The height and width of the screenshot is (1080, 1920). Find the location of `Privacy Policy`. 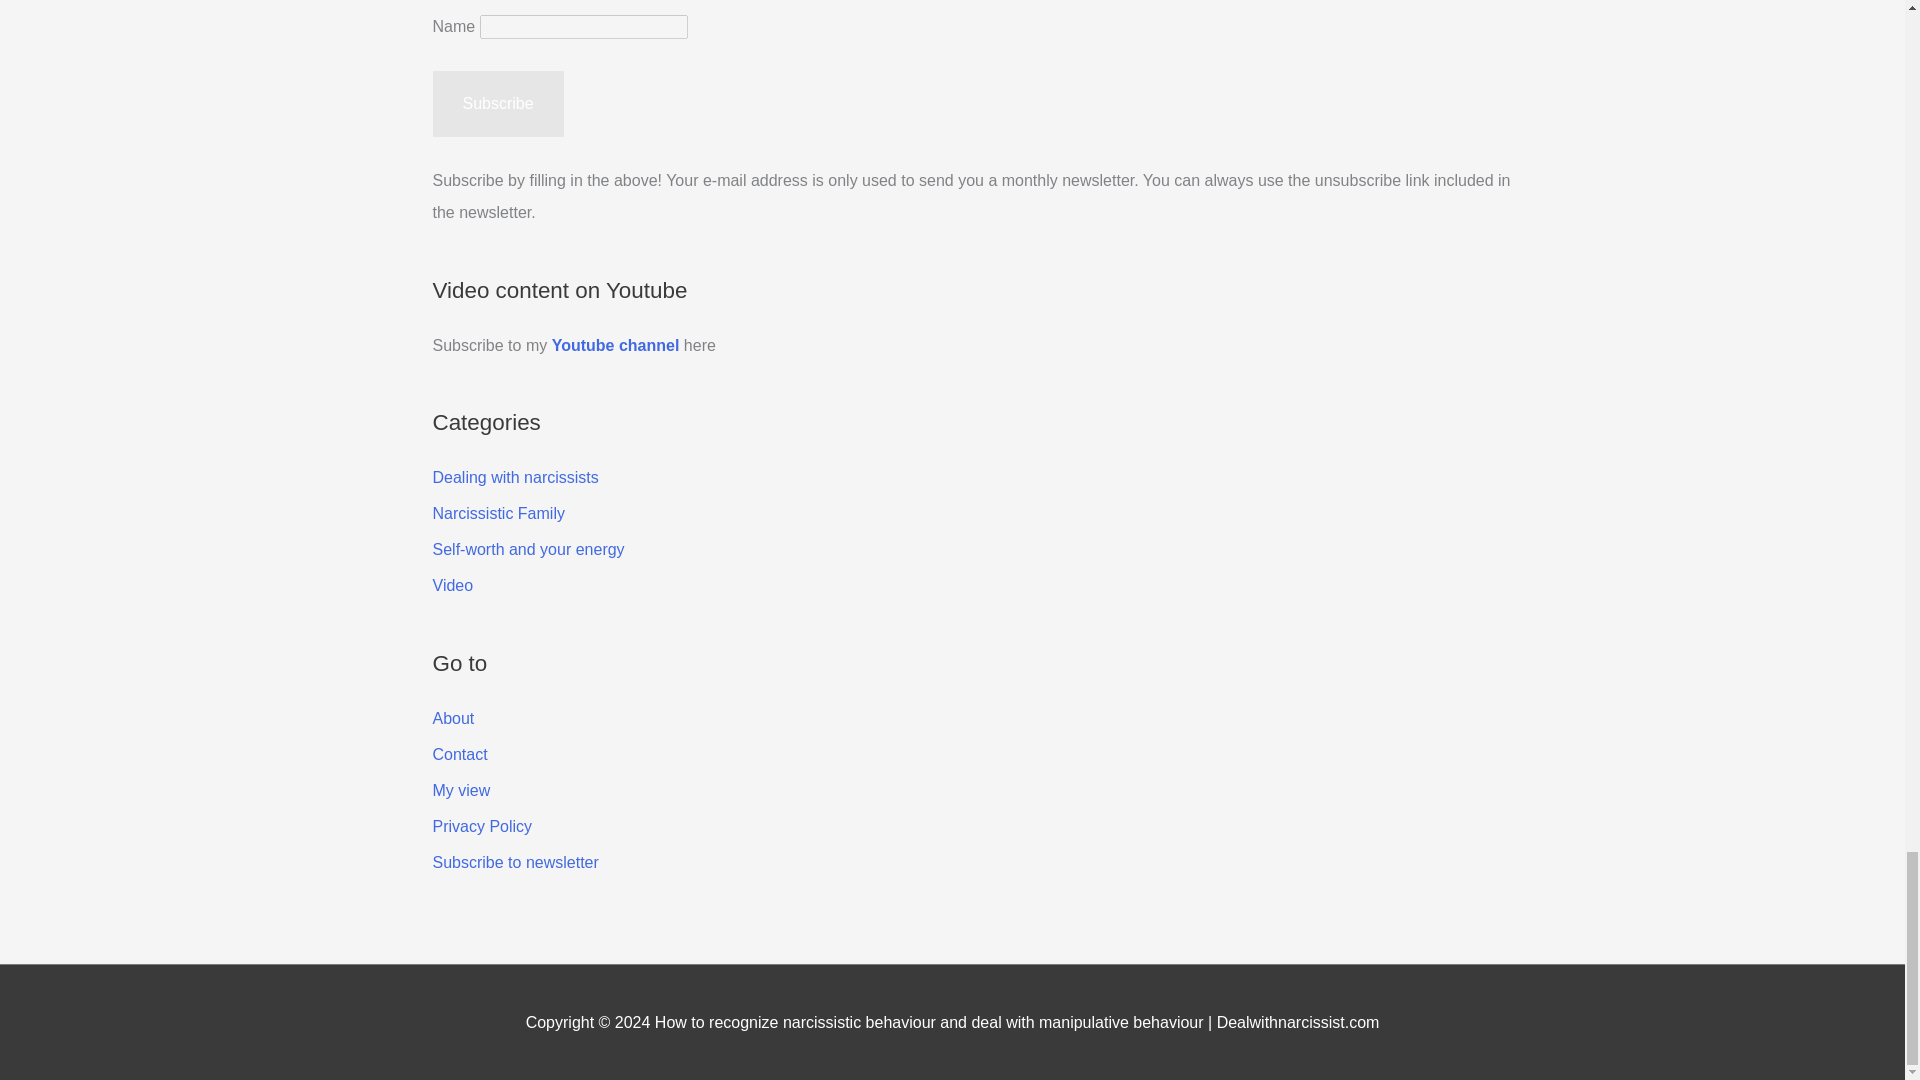

Privacy Policy is located at coordinates (482, 826).